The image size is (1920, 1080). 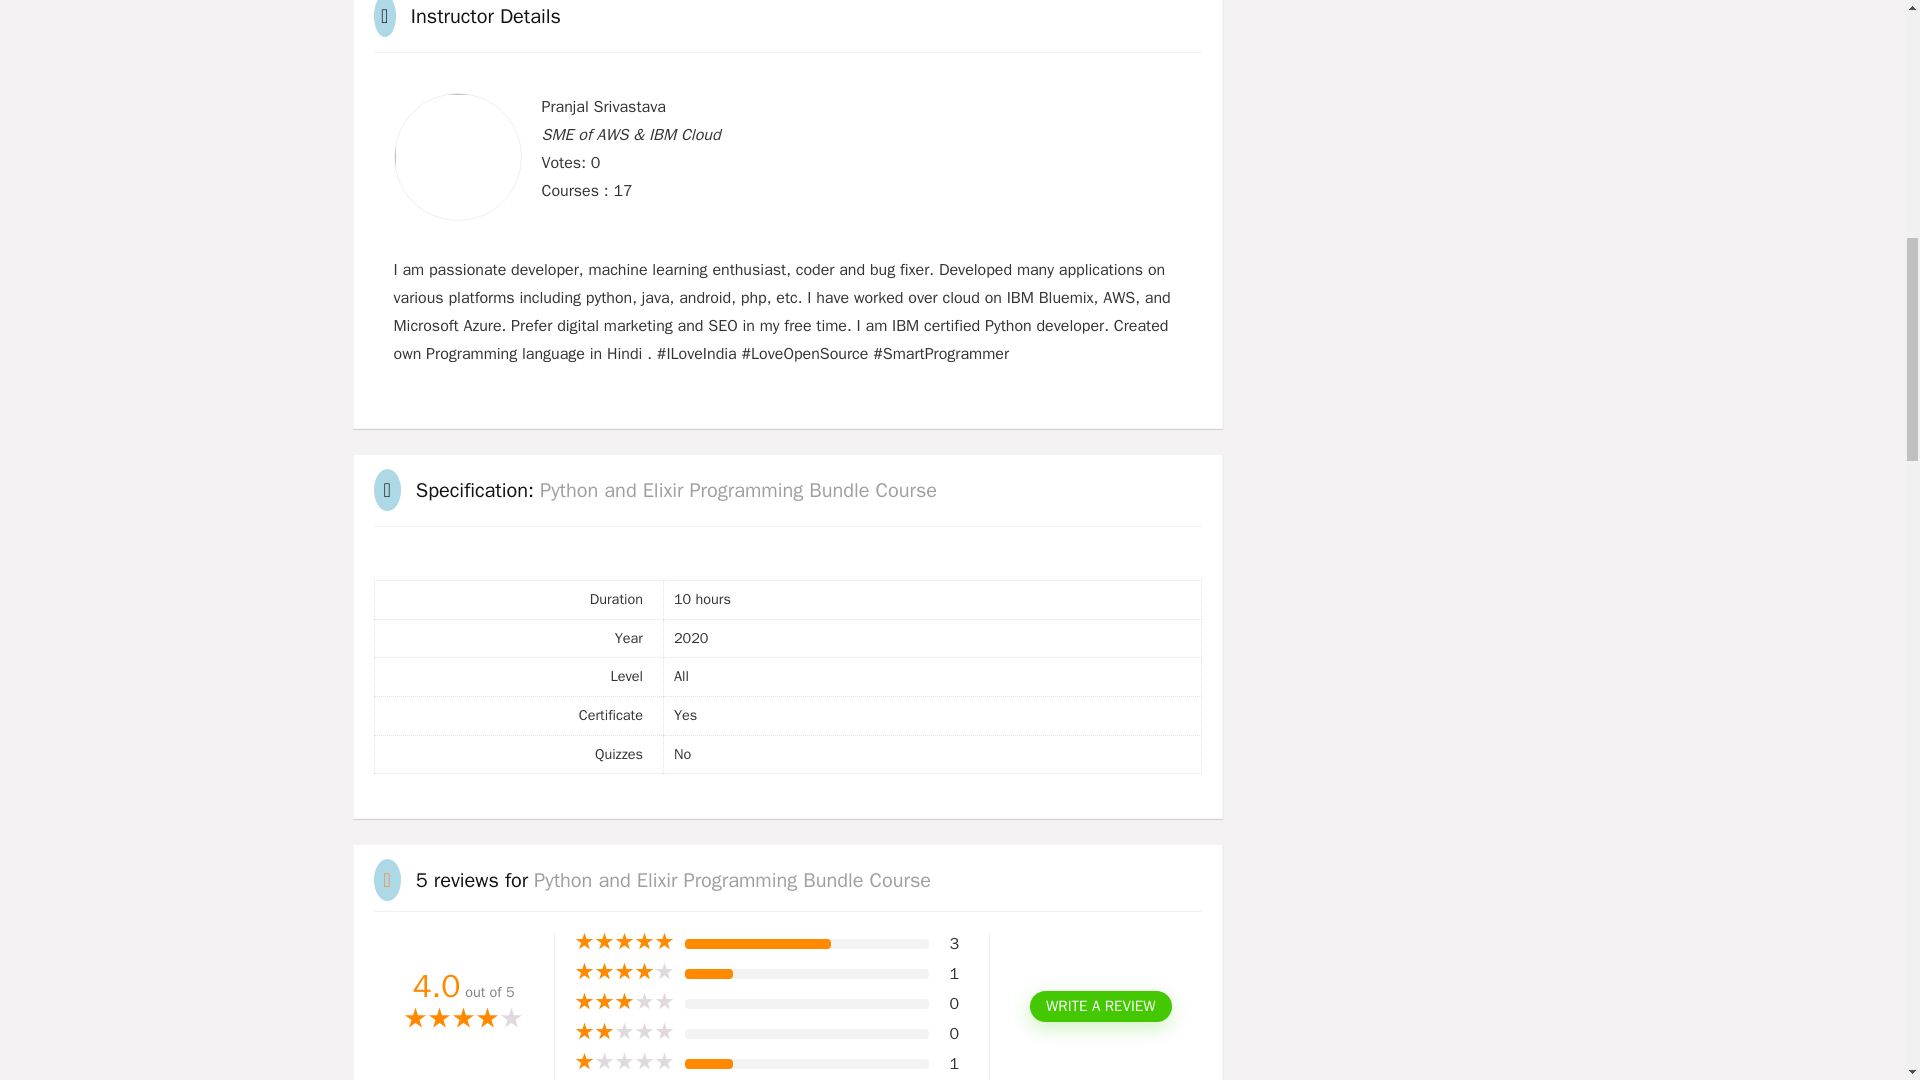 What do you see at coordinates (624, 1002) in the screenshot?
I see `Rated 3 out of 5` at bounding box center [624, 1002].